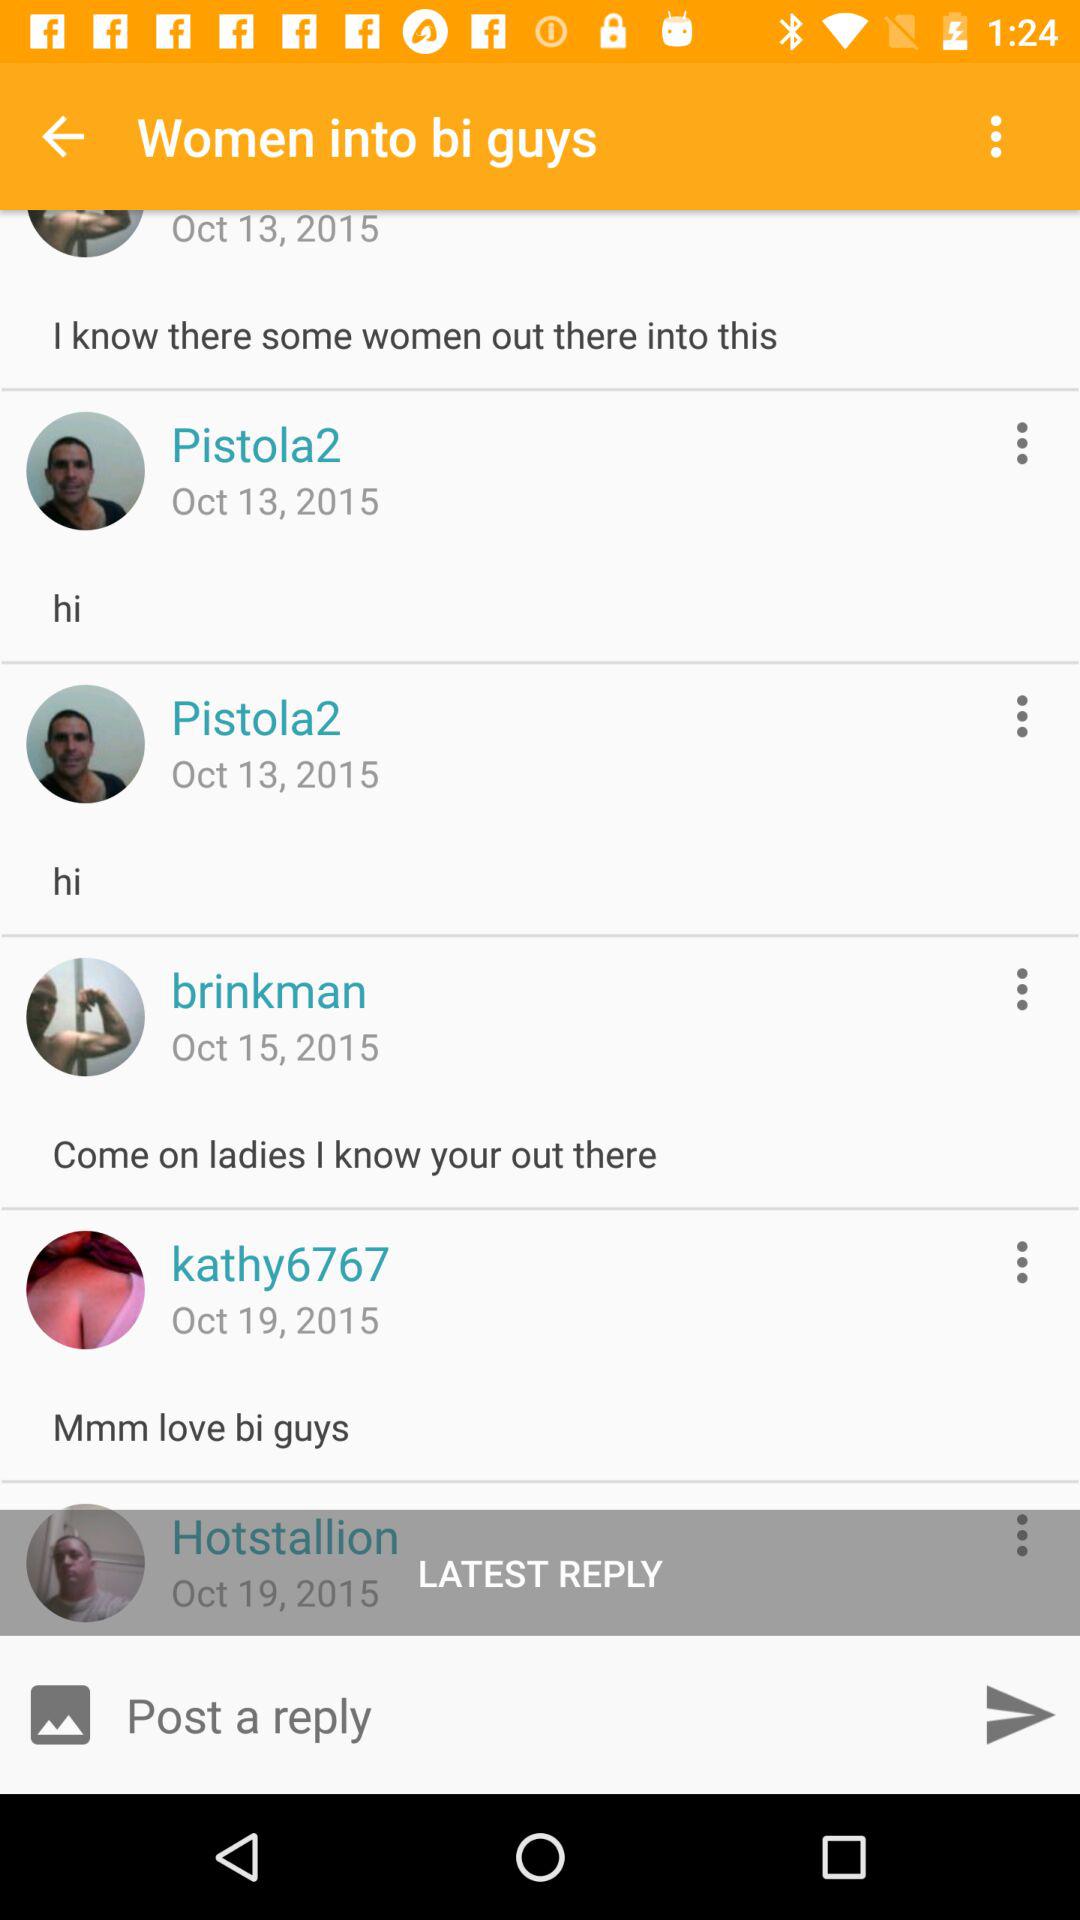 The height and width of the screenshot is (1920, 1080). I want to click on show profile, so click(85, 470).